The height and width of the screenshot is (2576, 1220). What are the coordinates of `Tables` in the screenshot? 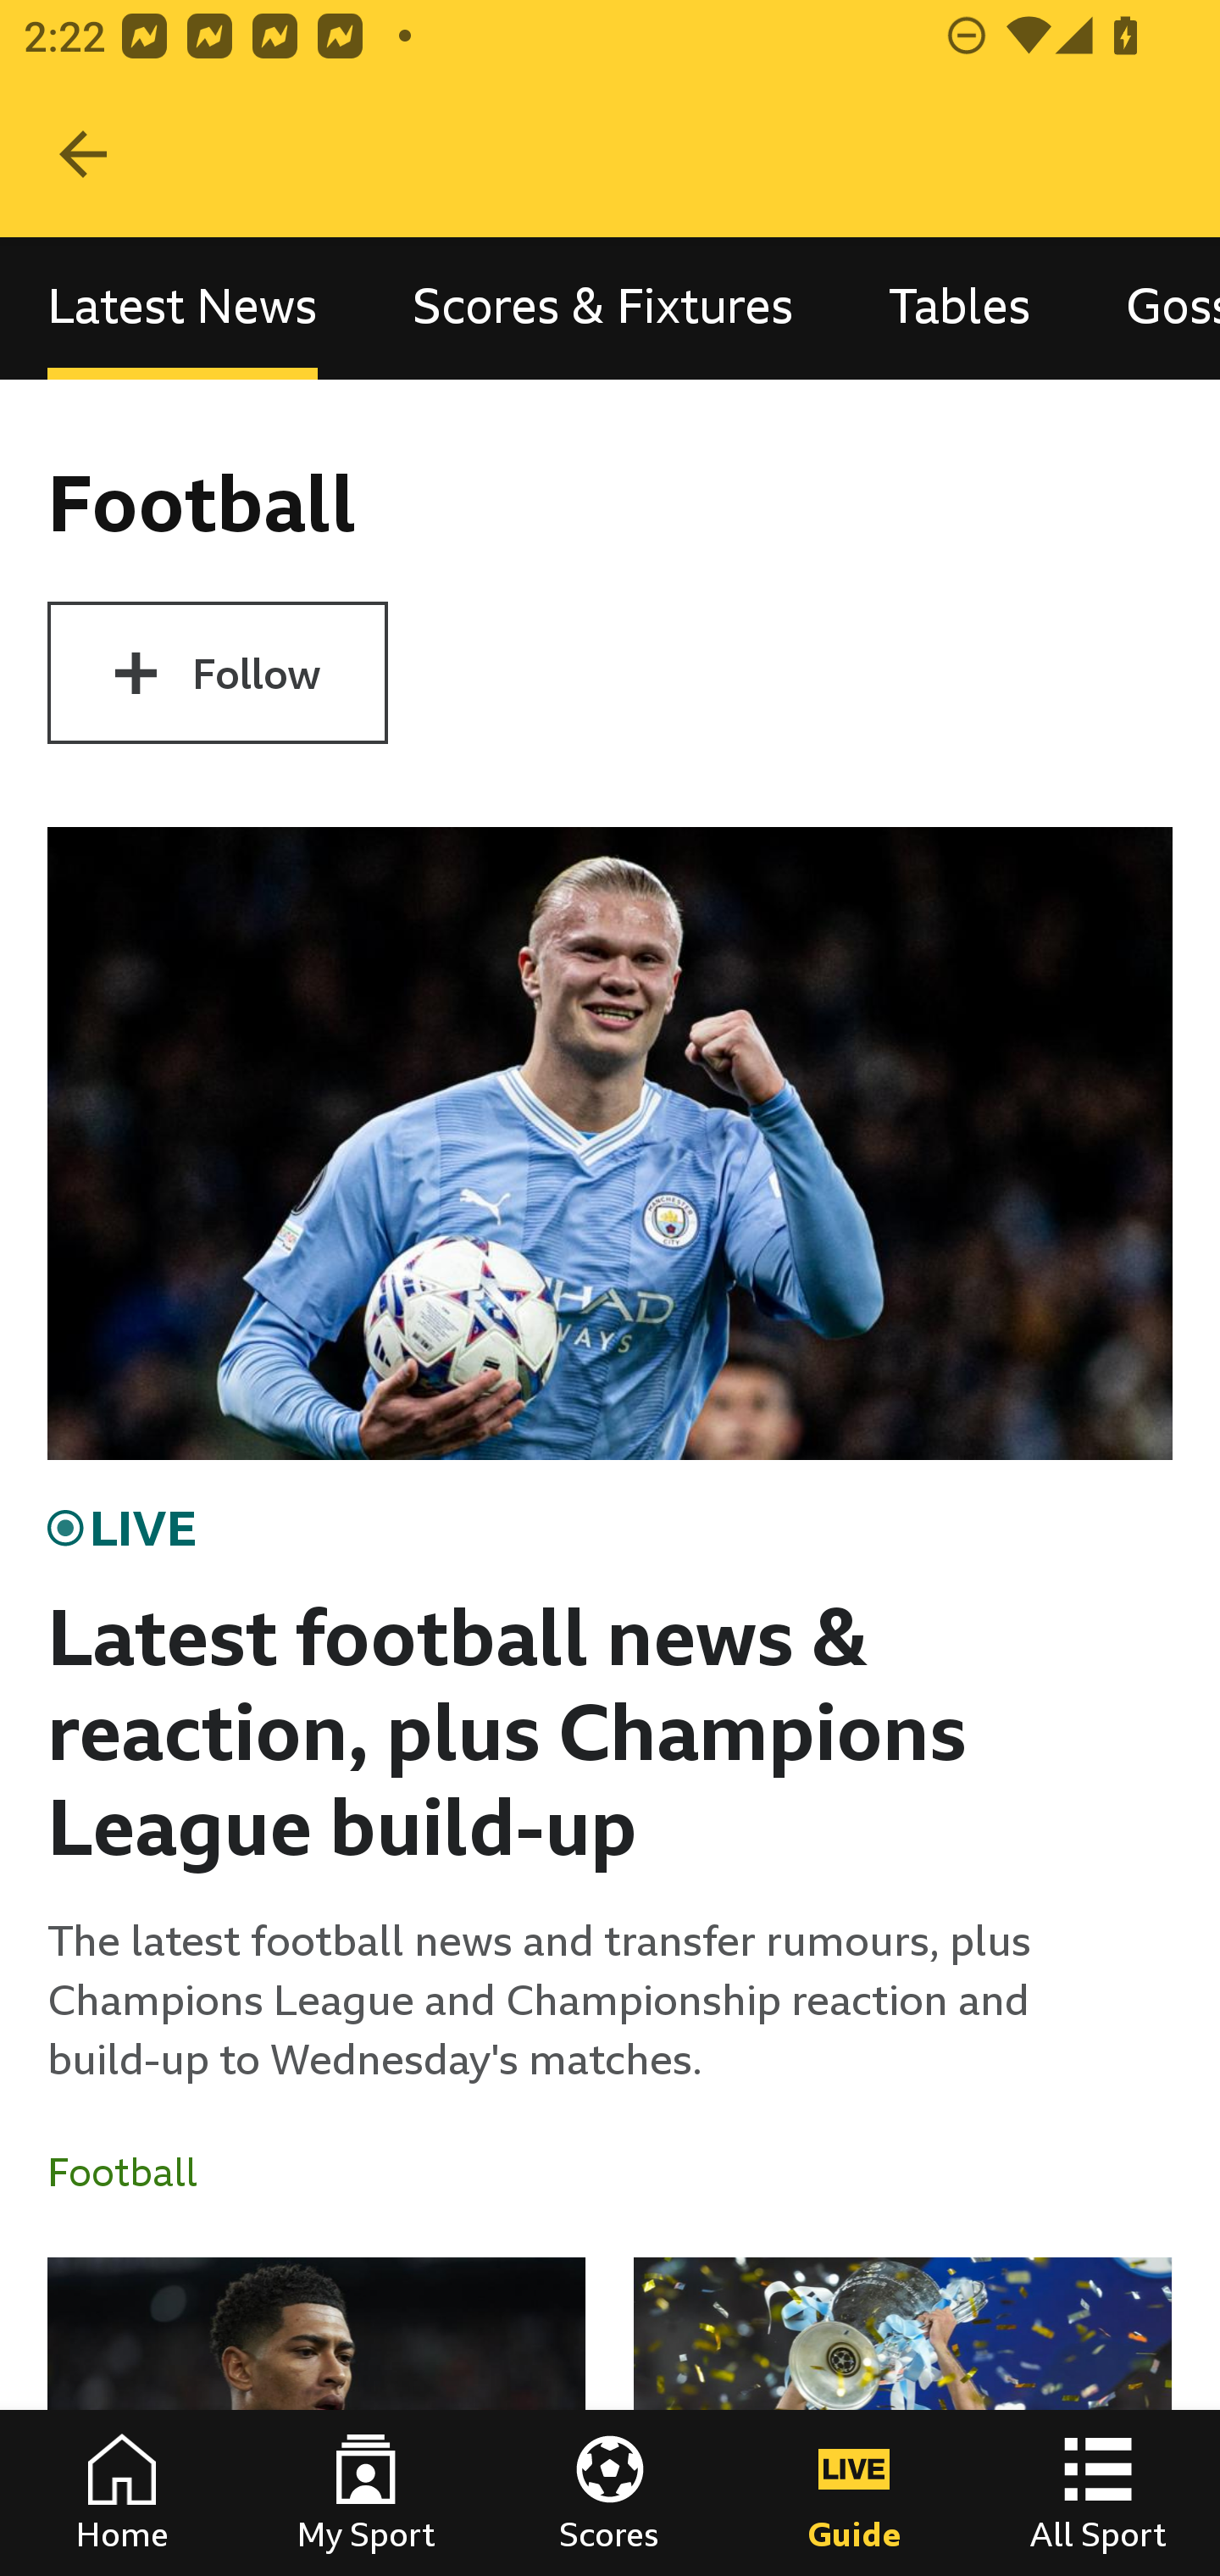 It's located at (959, 307).